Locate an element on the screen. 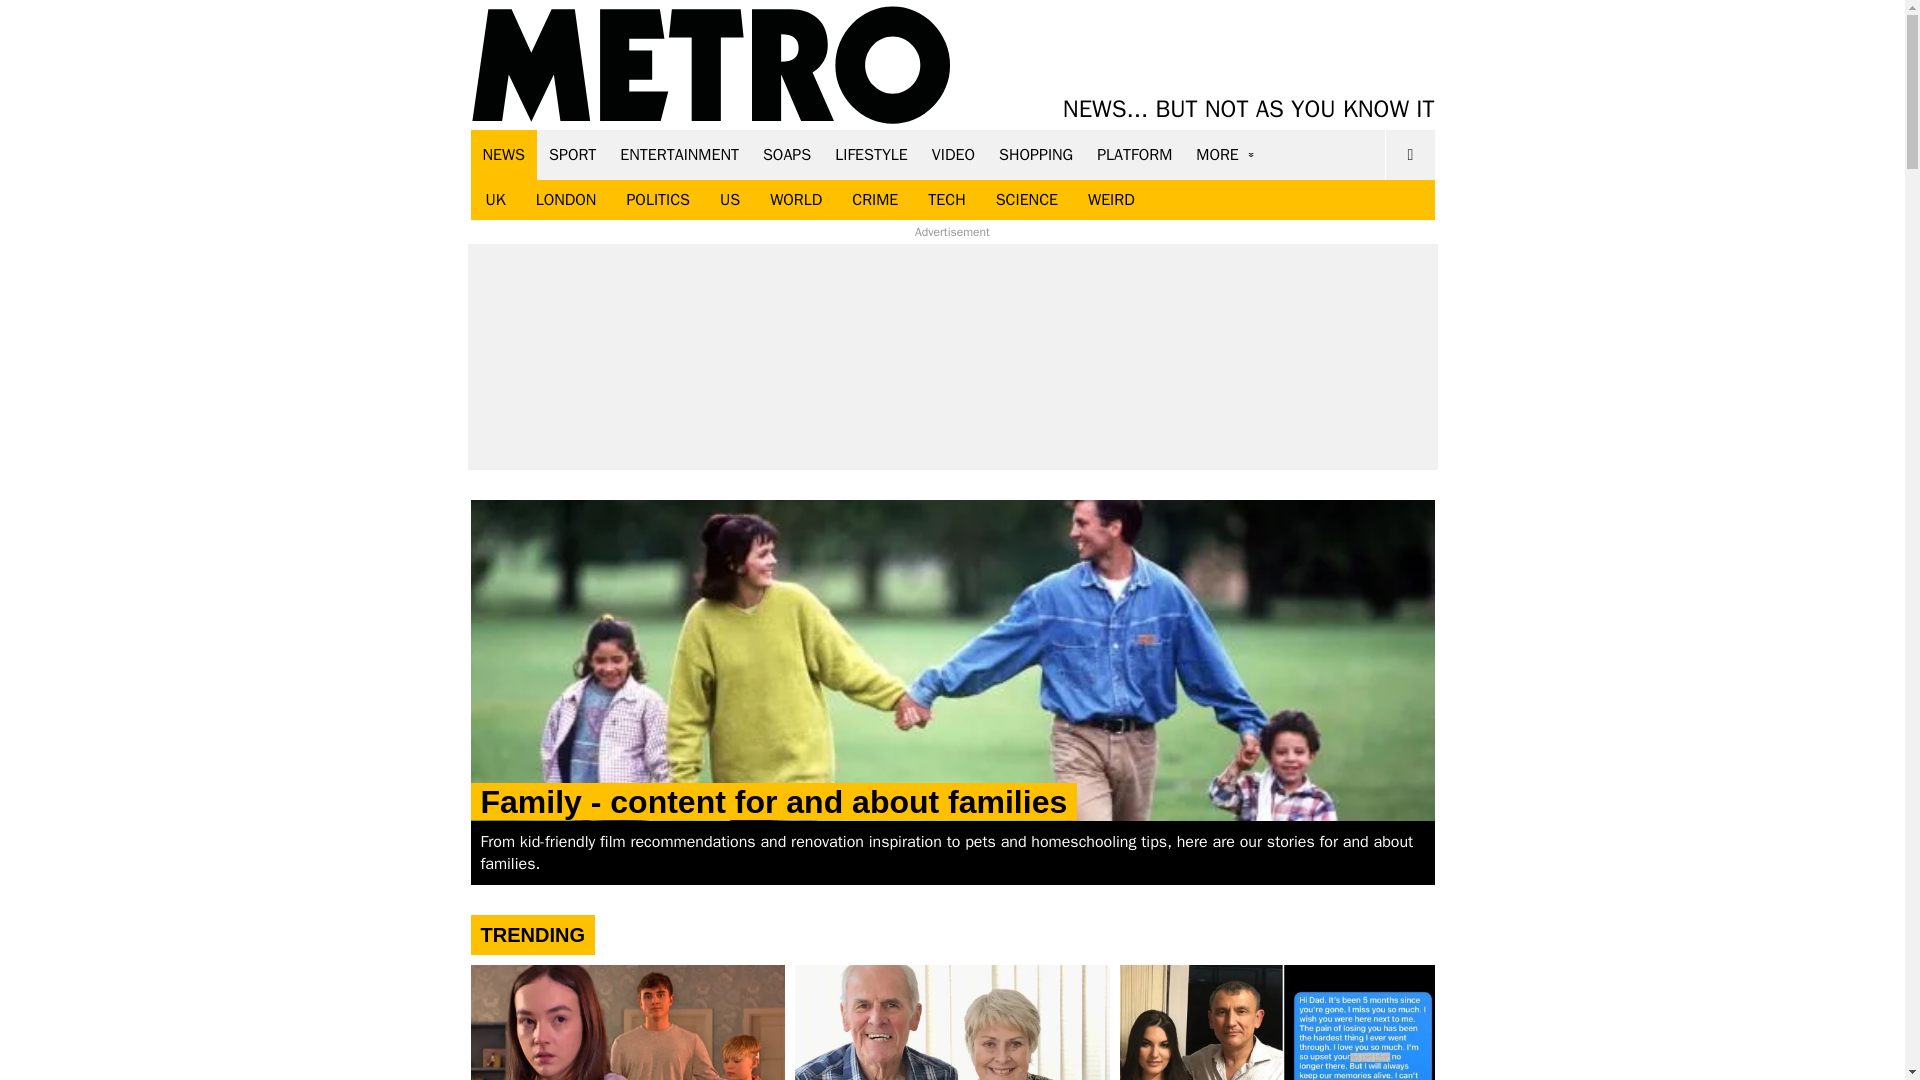  UK is located at coordinates (495, 200).